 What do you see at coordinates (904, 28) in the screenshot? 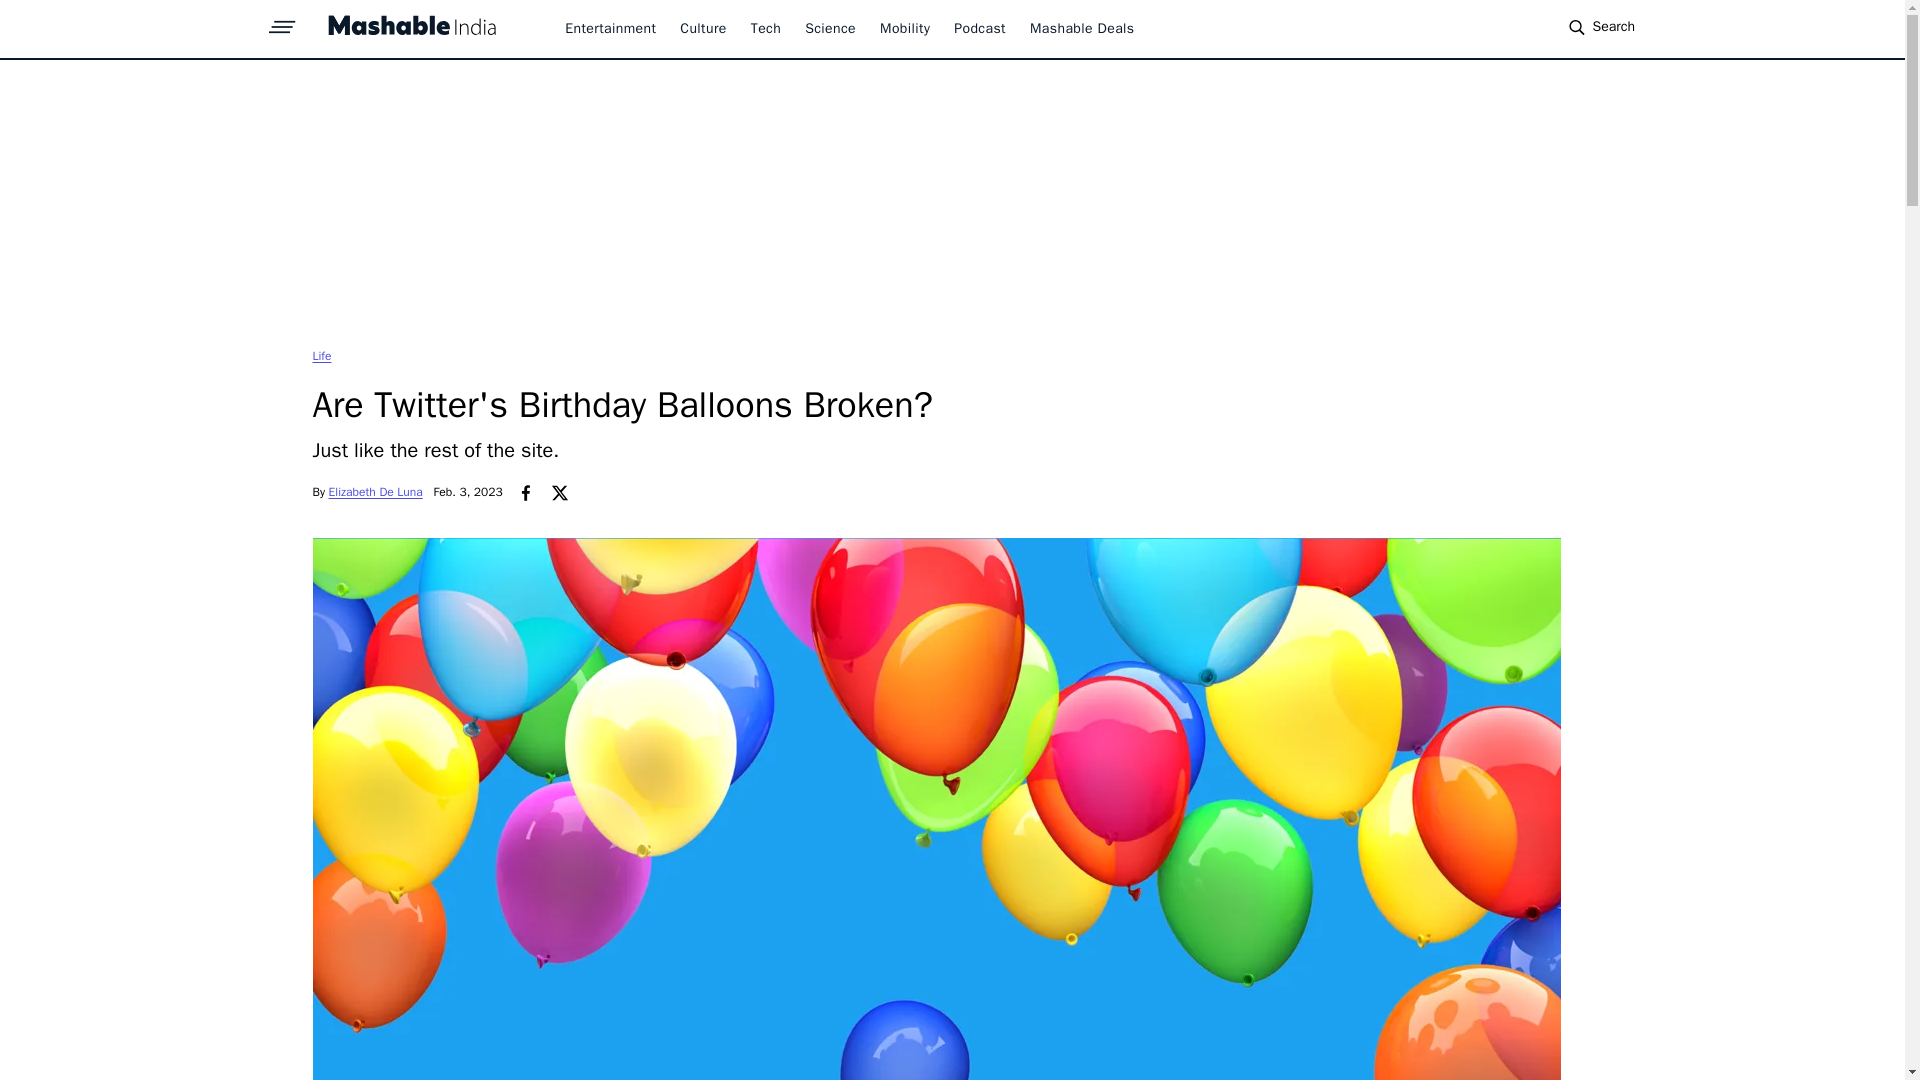
I see `Mobility` at bounding box center [904, 28].